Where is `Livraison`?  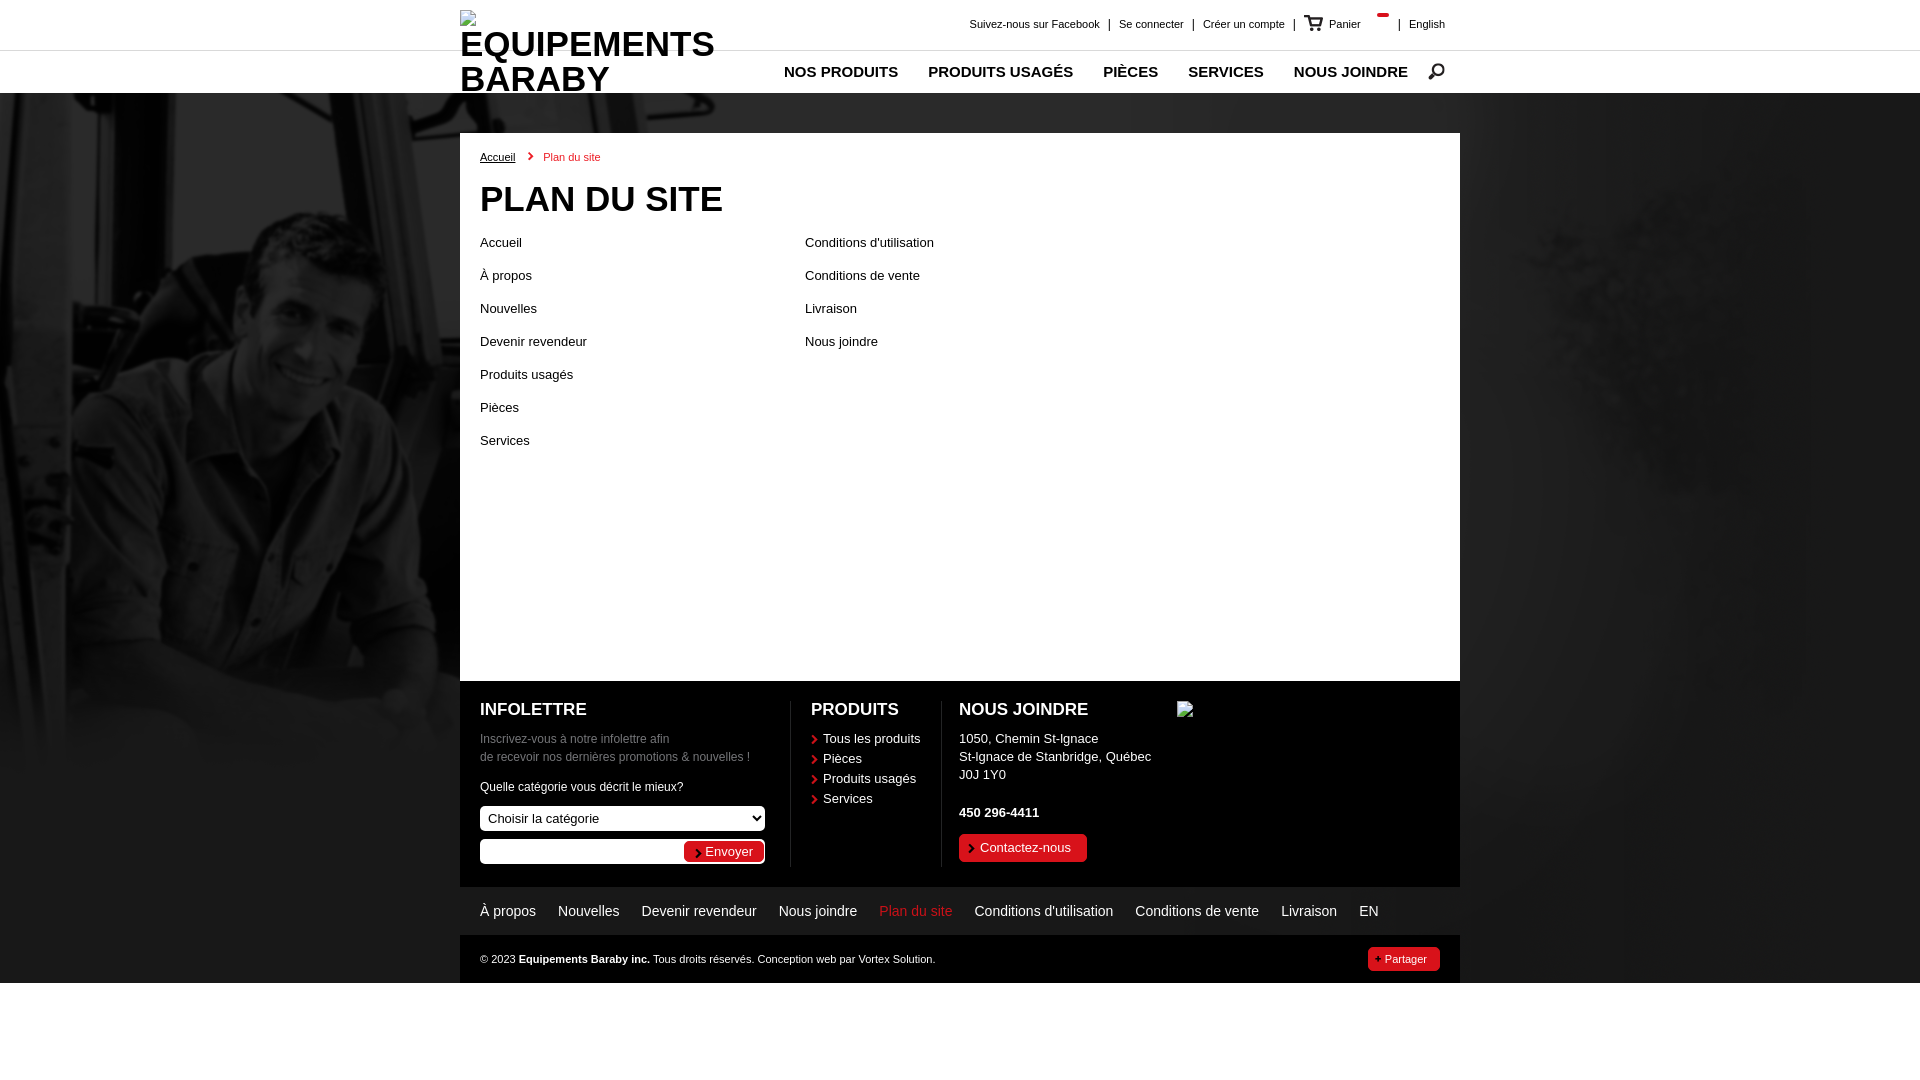
Livraison is located at coordinates (831, 308).